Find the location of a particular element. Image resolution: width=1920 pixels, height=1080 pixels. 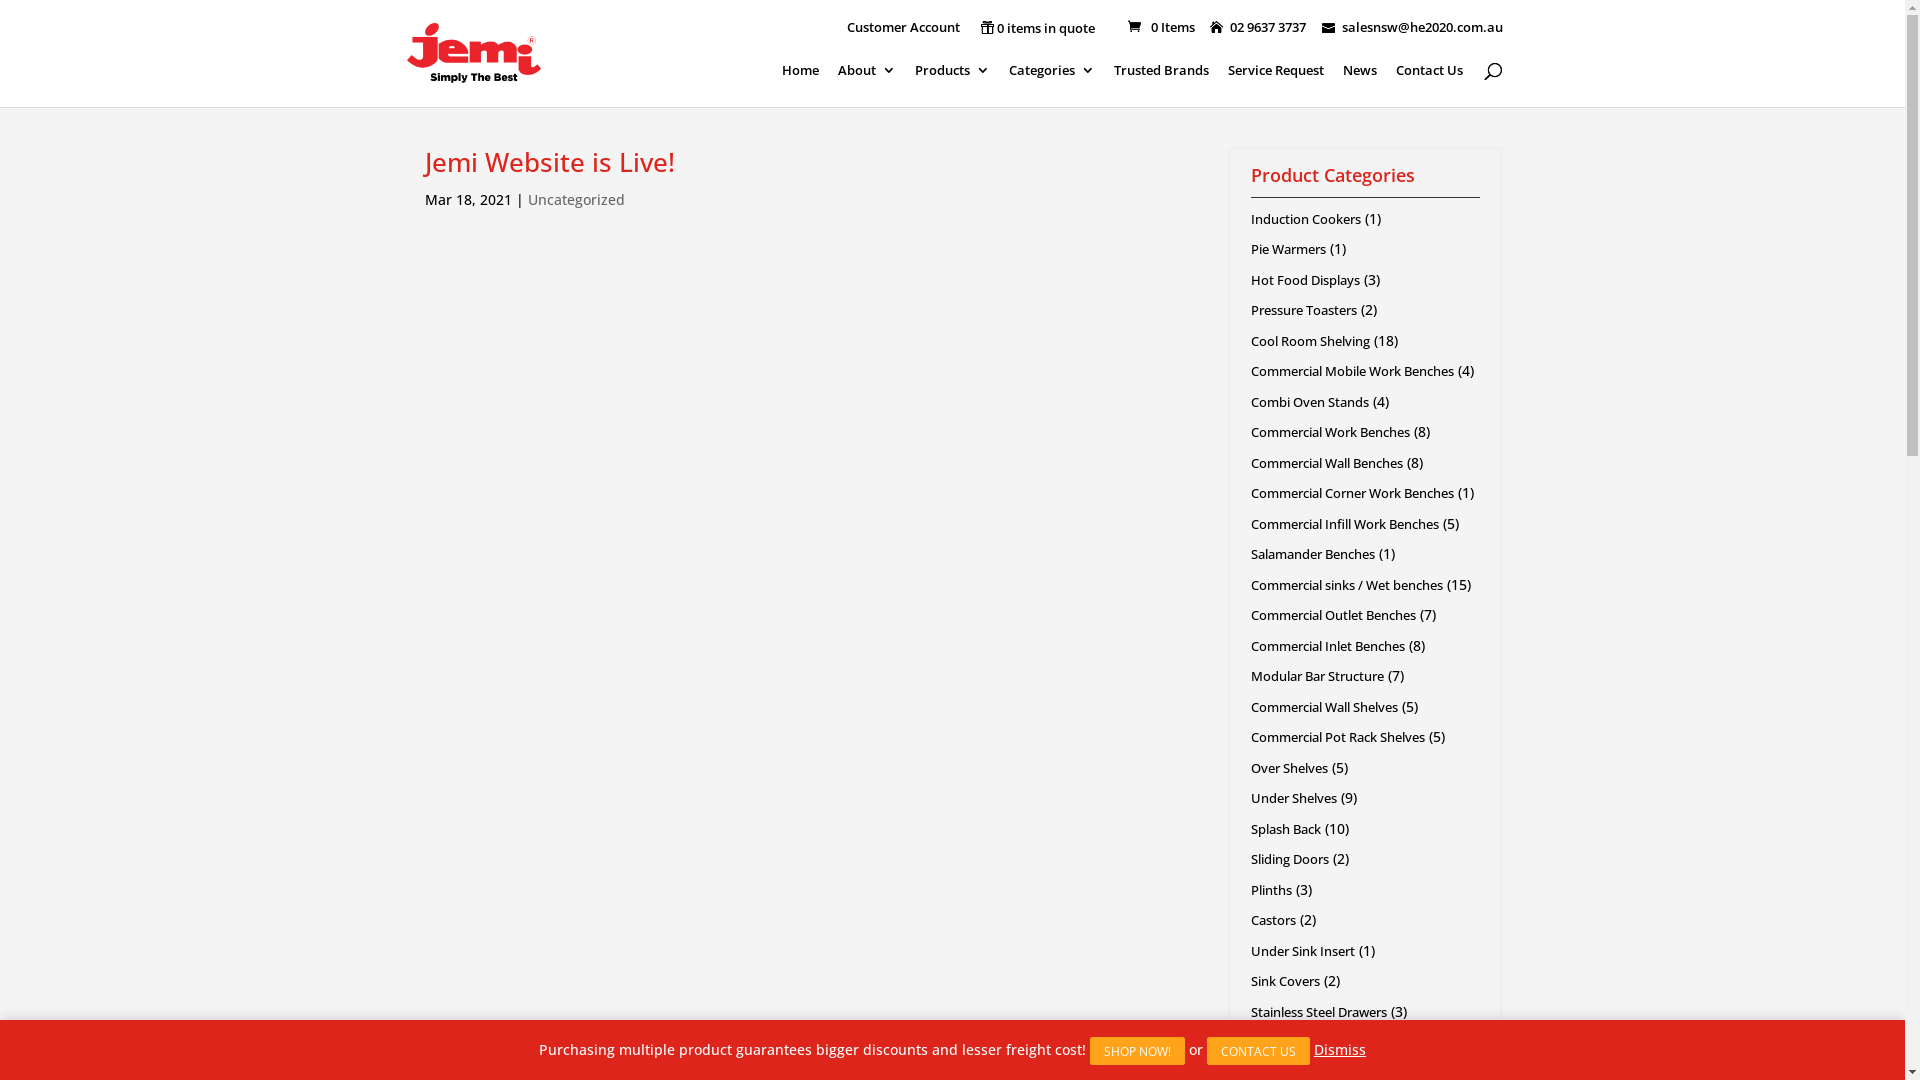

Dismiss is located at coordinates (1340, 1050).